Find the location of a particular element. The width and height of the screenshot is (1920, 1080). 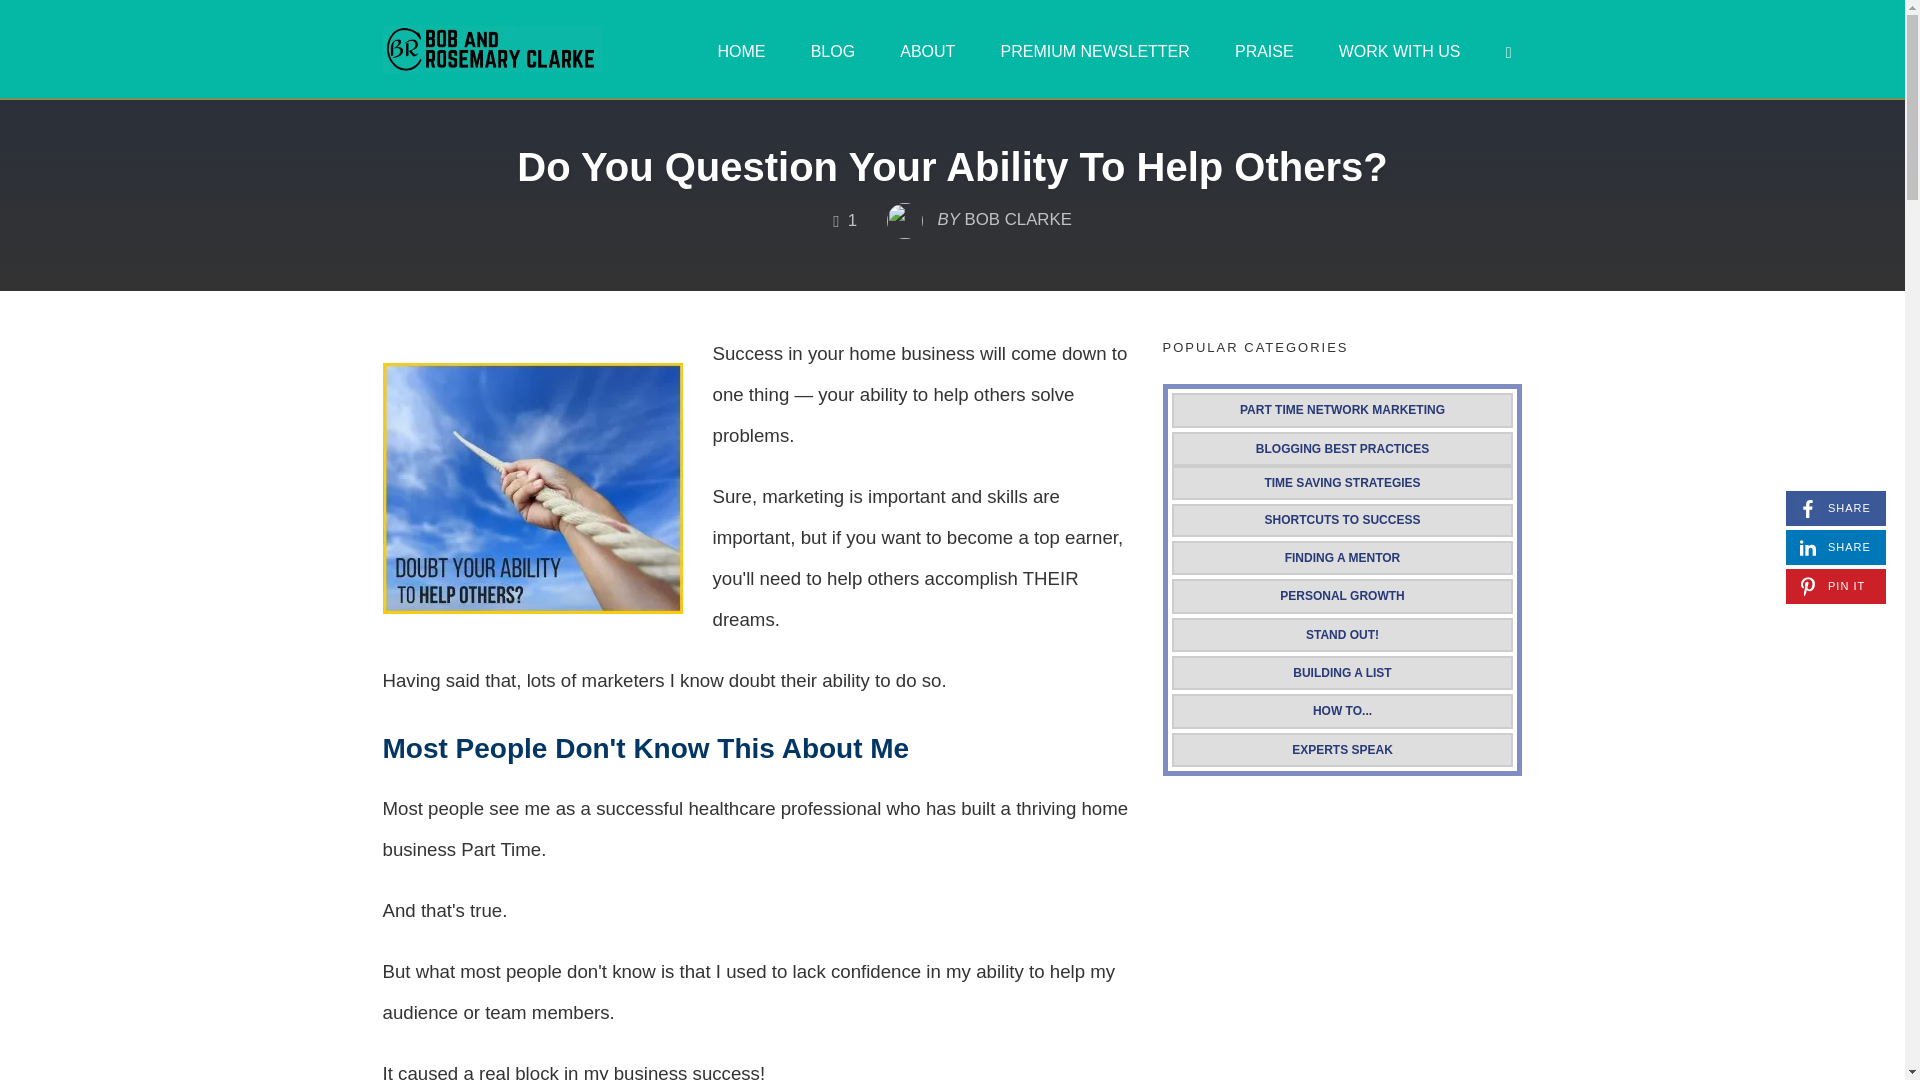

OPEN SEARCH FORM is located at coordinates (1508, 51).